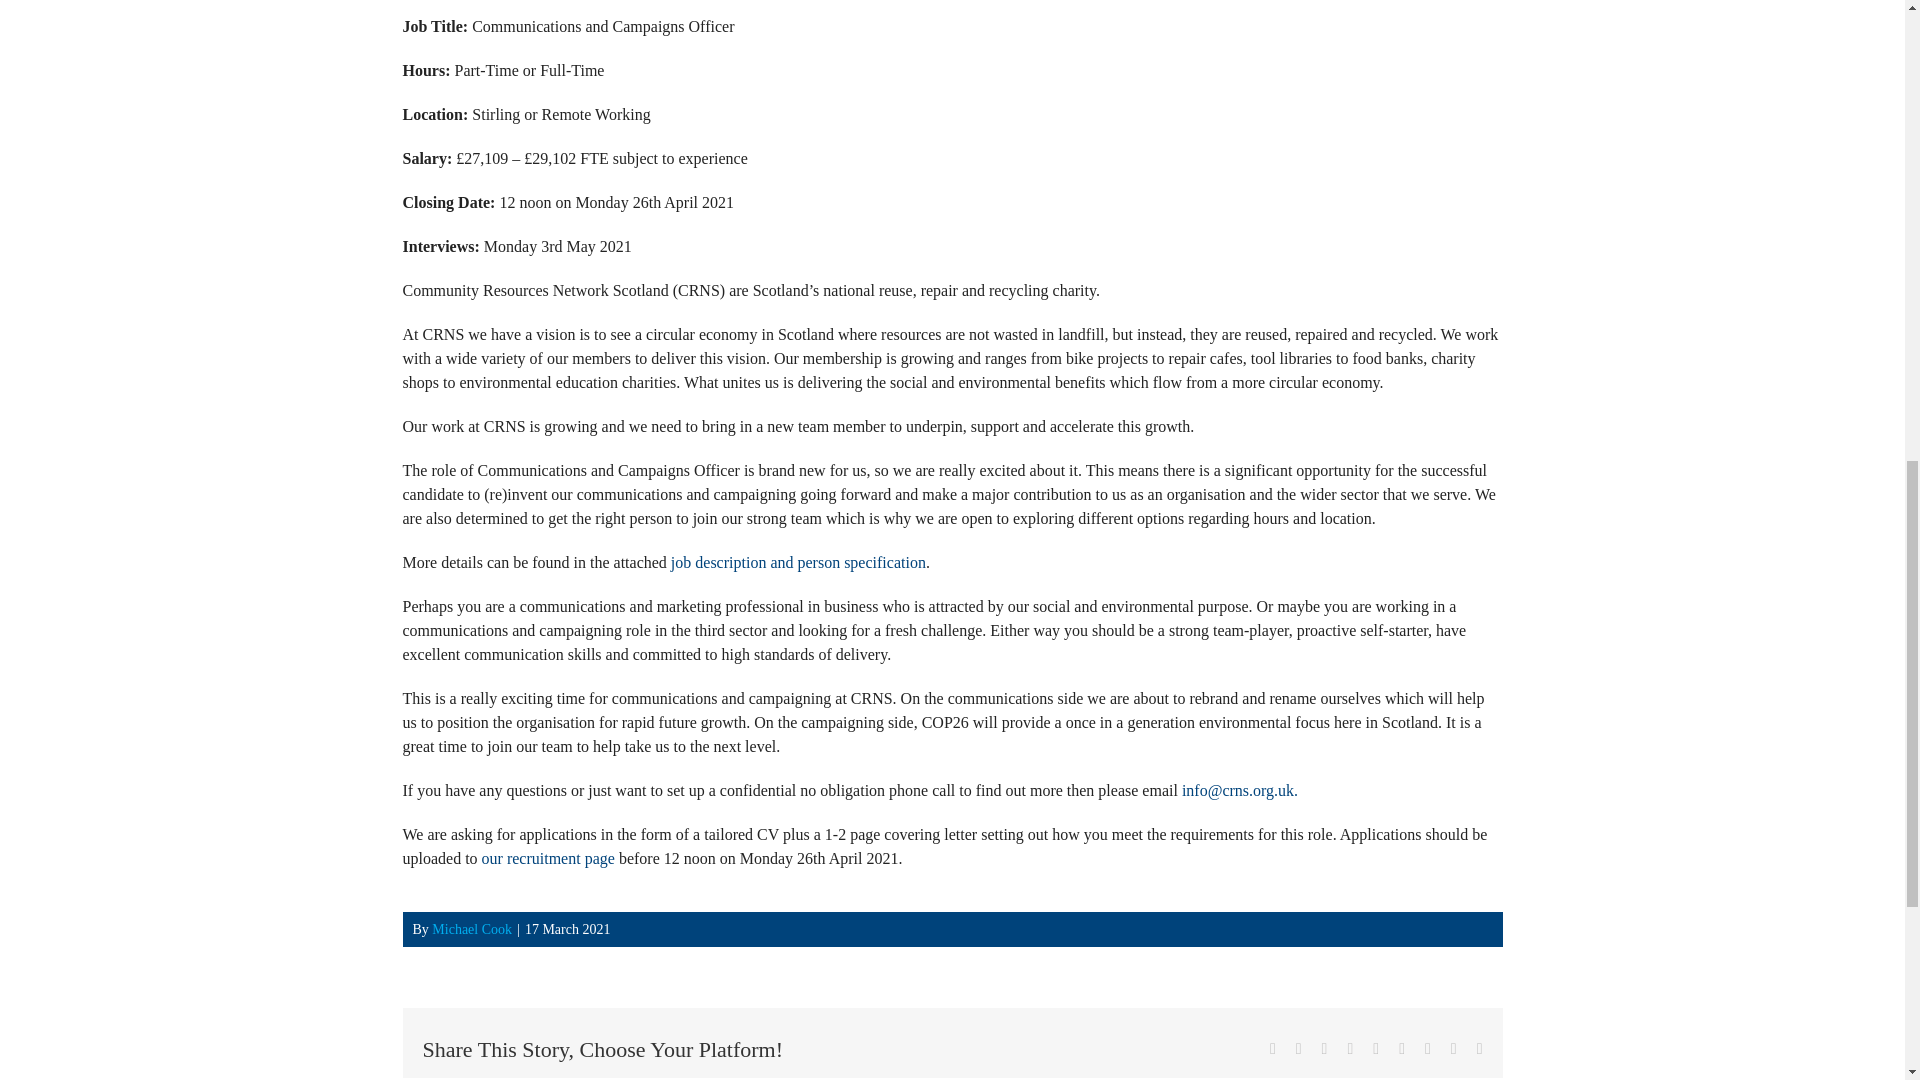 Image resolution: width=1920 pixels, height=1080 pixels. What do you see at coordinates (472, 930) in the screenshot?
I see `Posts by Michael Cook` at bounding box center [472, 930].